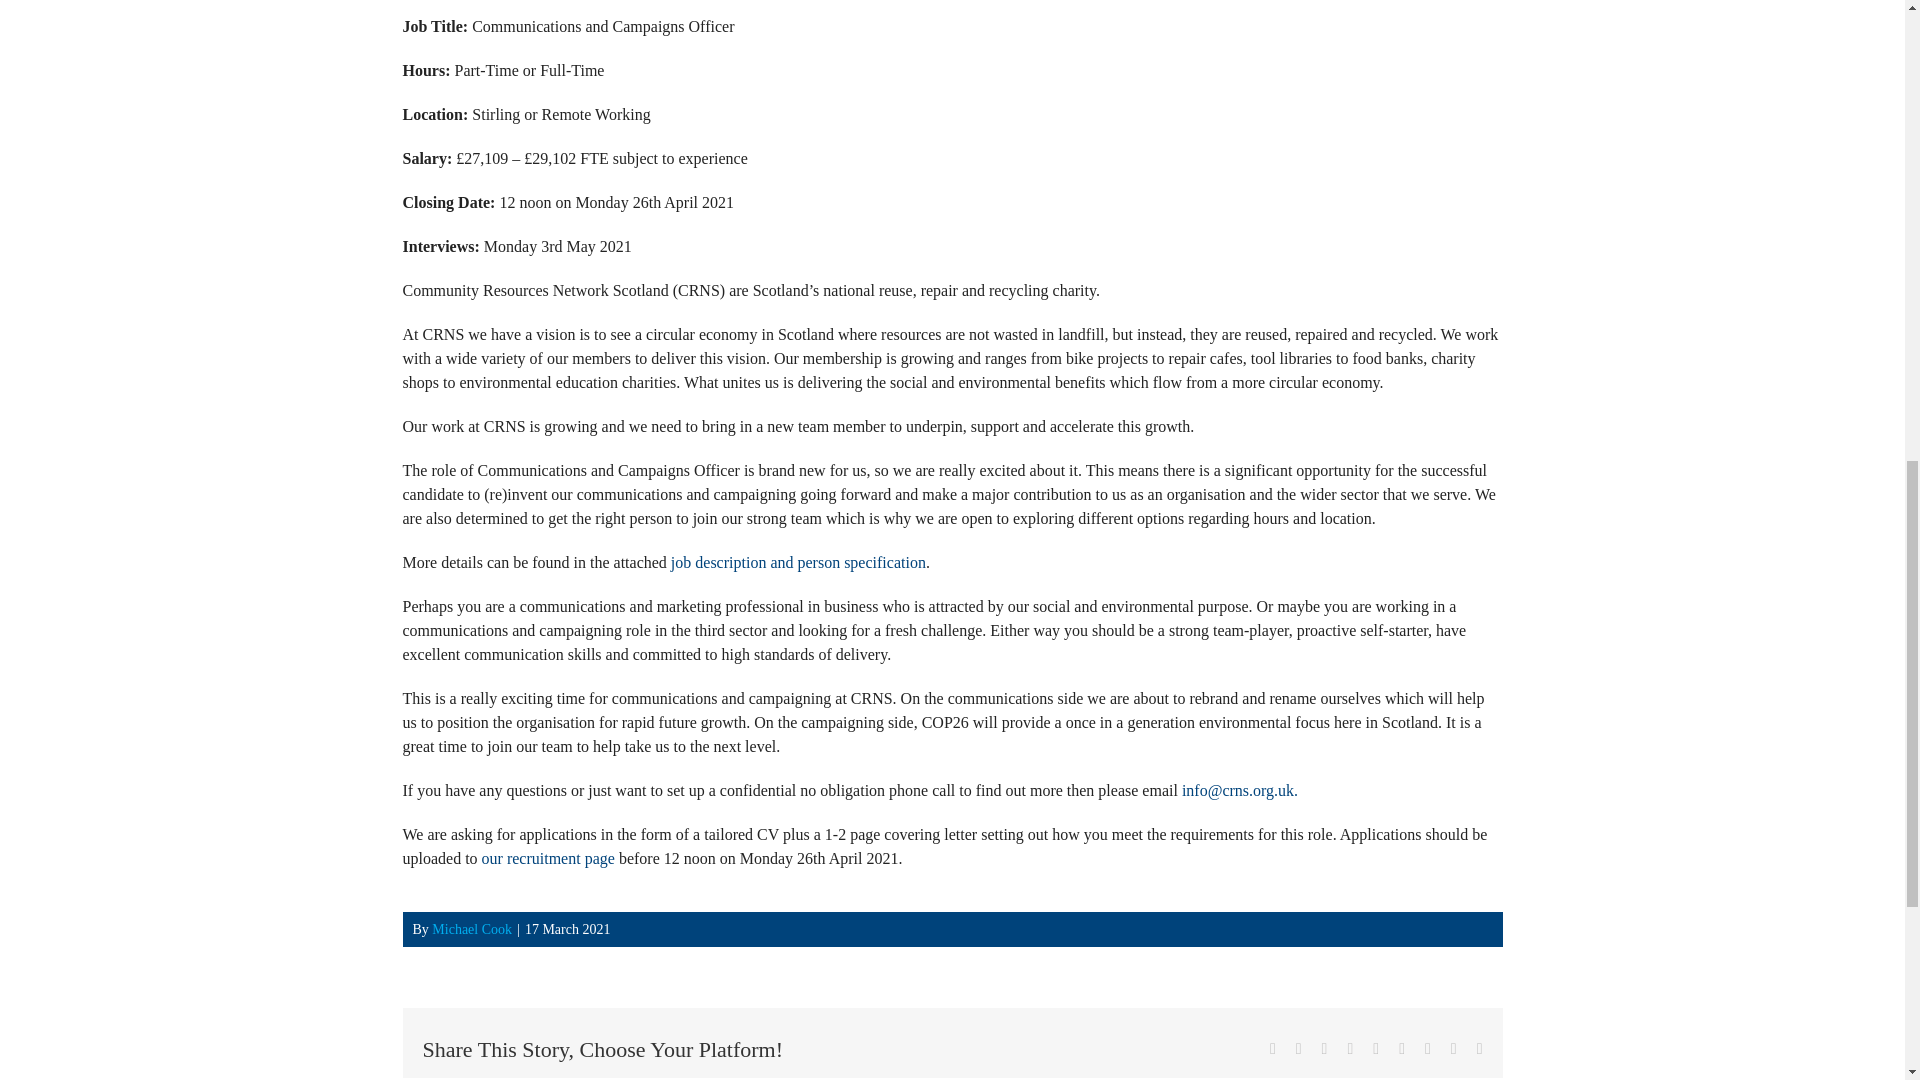 Image resolution: width=1920 pixels, height=1080 pixels. What do you see at coordinates (472, 930) in the screenshot?
I see `Posts by Michael Cook` at bounding box center [472, 930].